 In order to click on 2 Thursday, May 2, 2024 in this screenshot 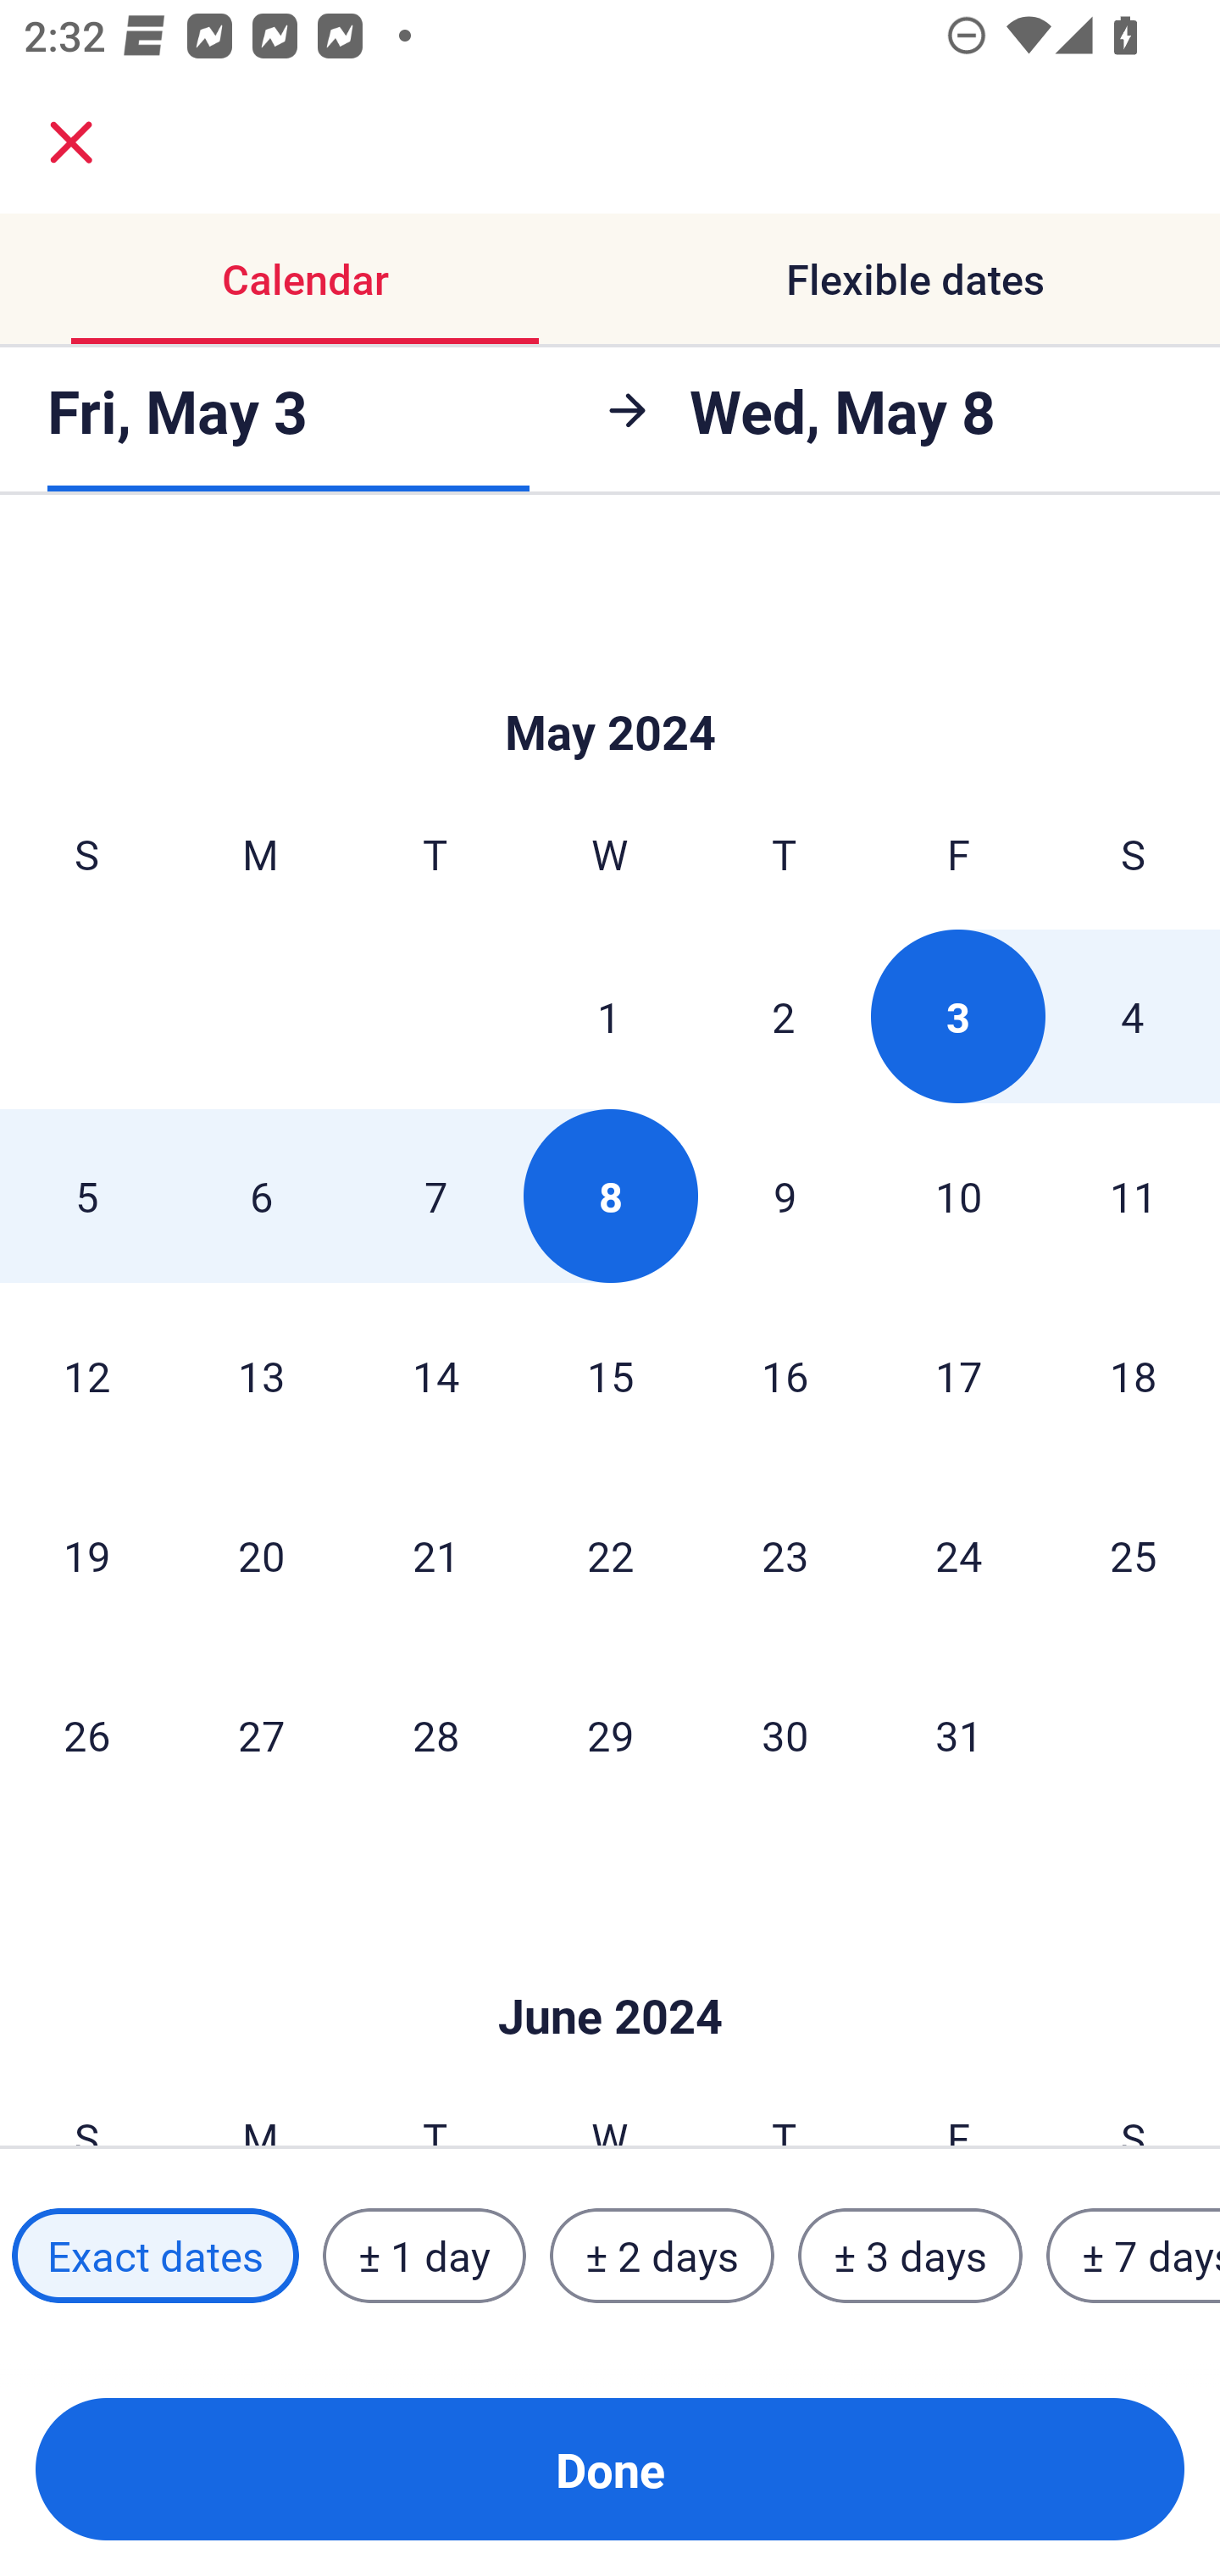, I will do `click(784, 1016)`.